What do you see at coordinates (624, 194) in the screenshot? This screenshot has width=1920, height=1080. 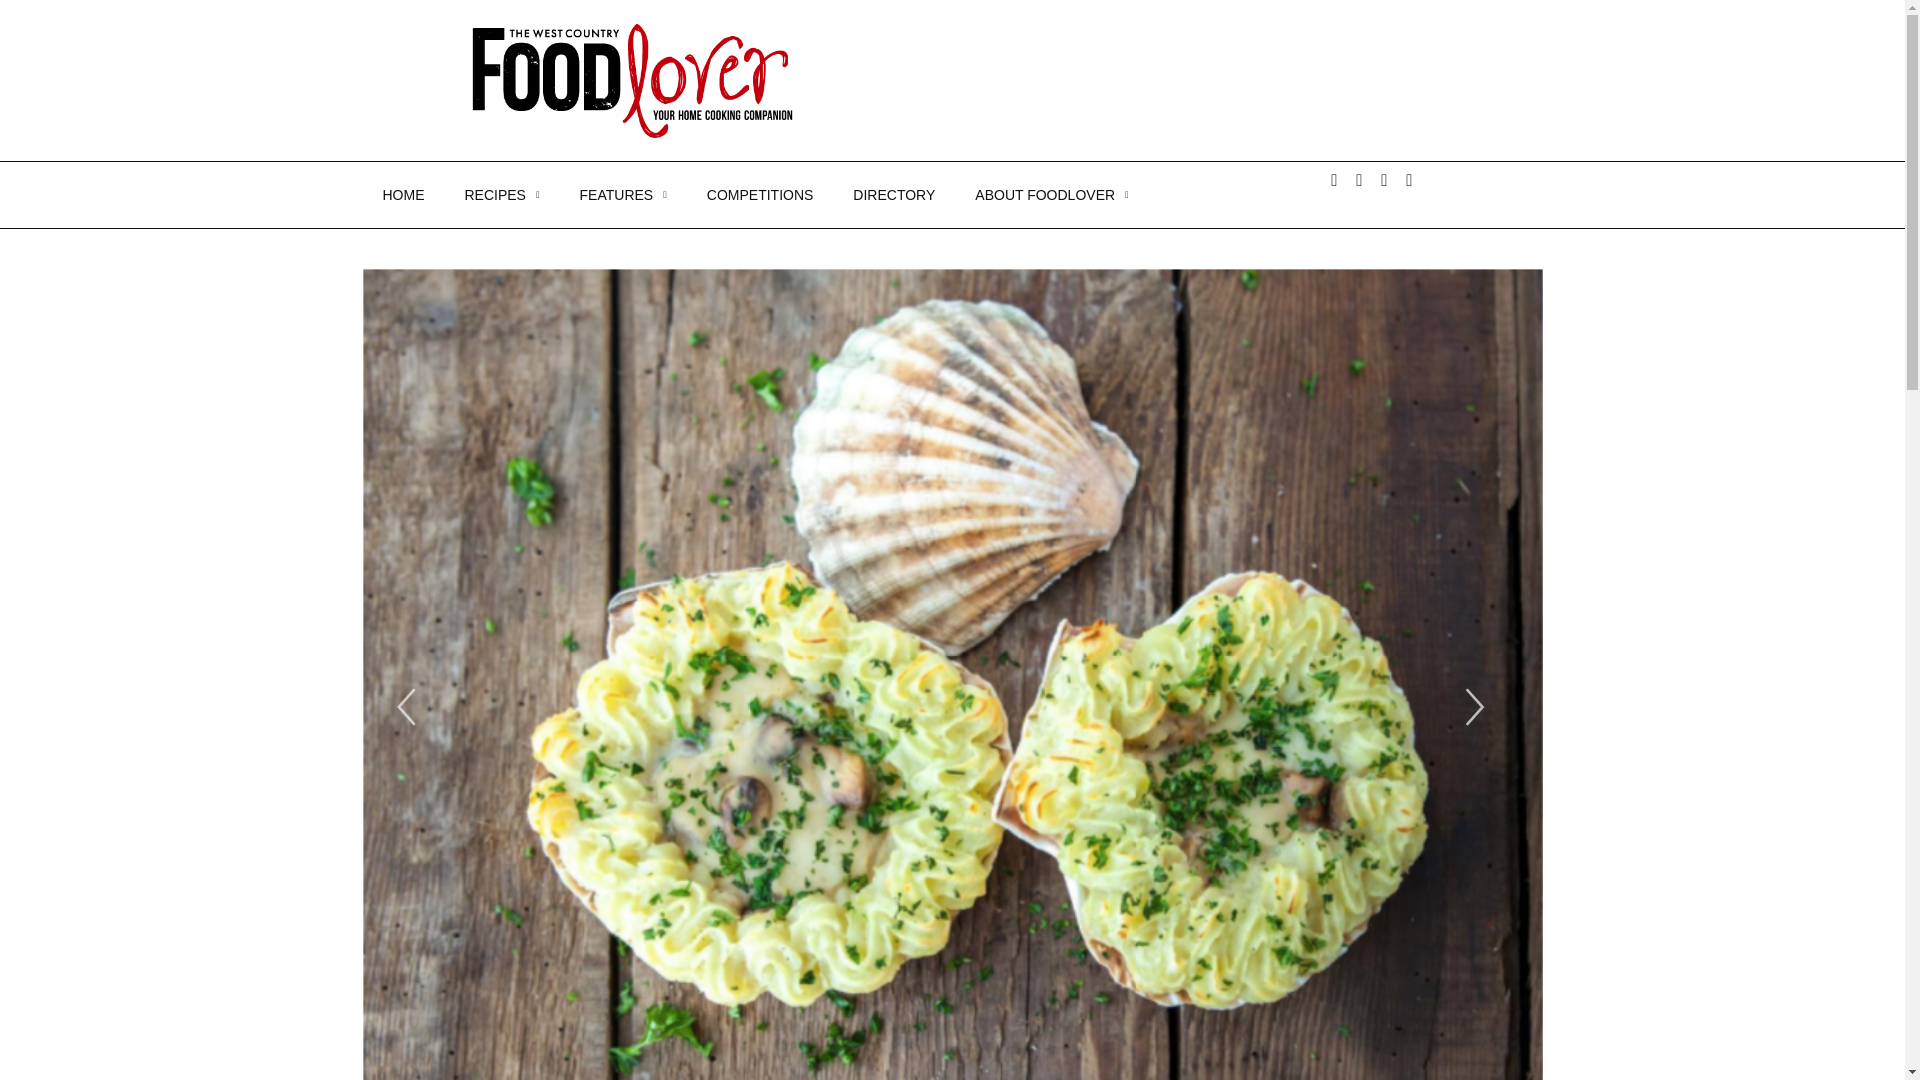 I see `FEATURES` at bounding box center [624, 194].